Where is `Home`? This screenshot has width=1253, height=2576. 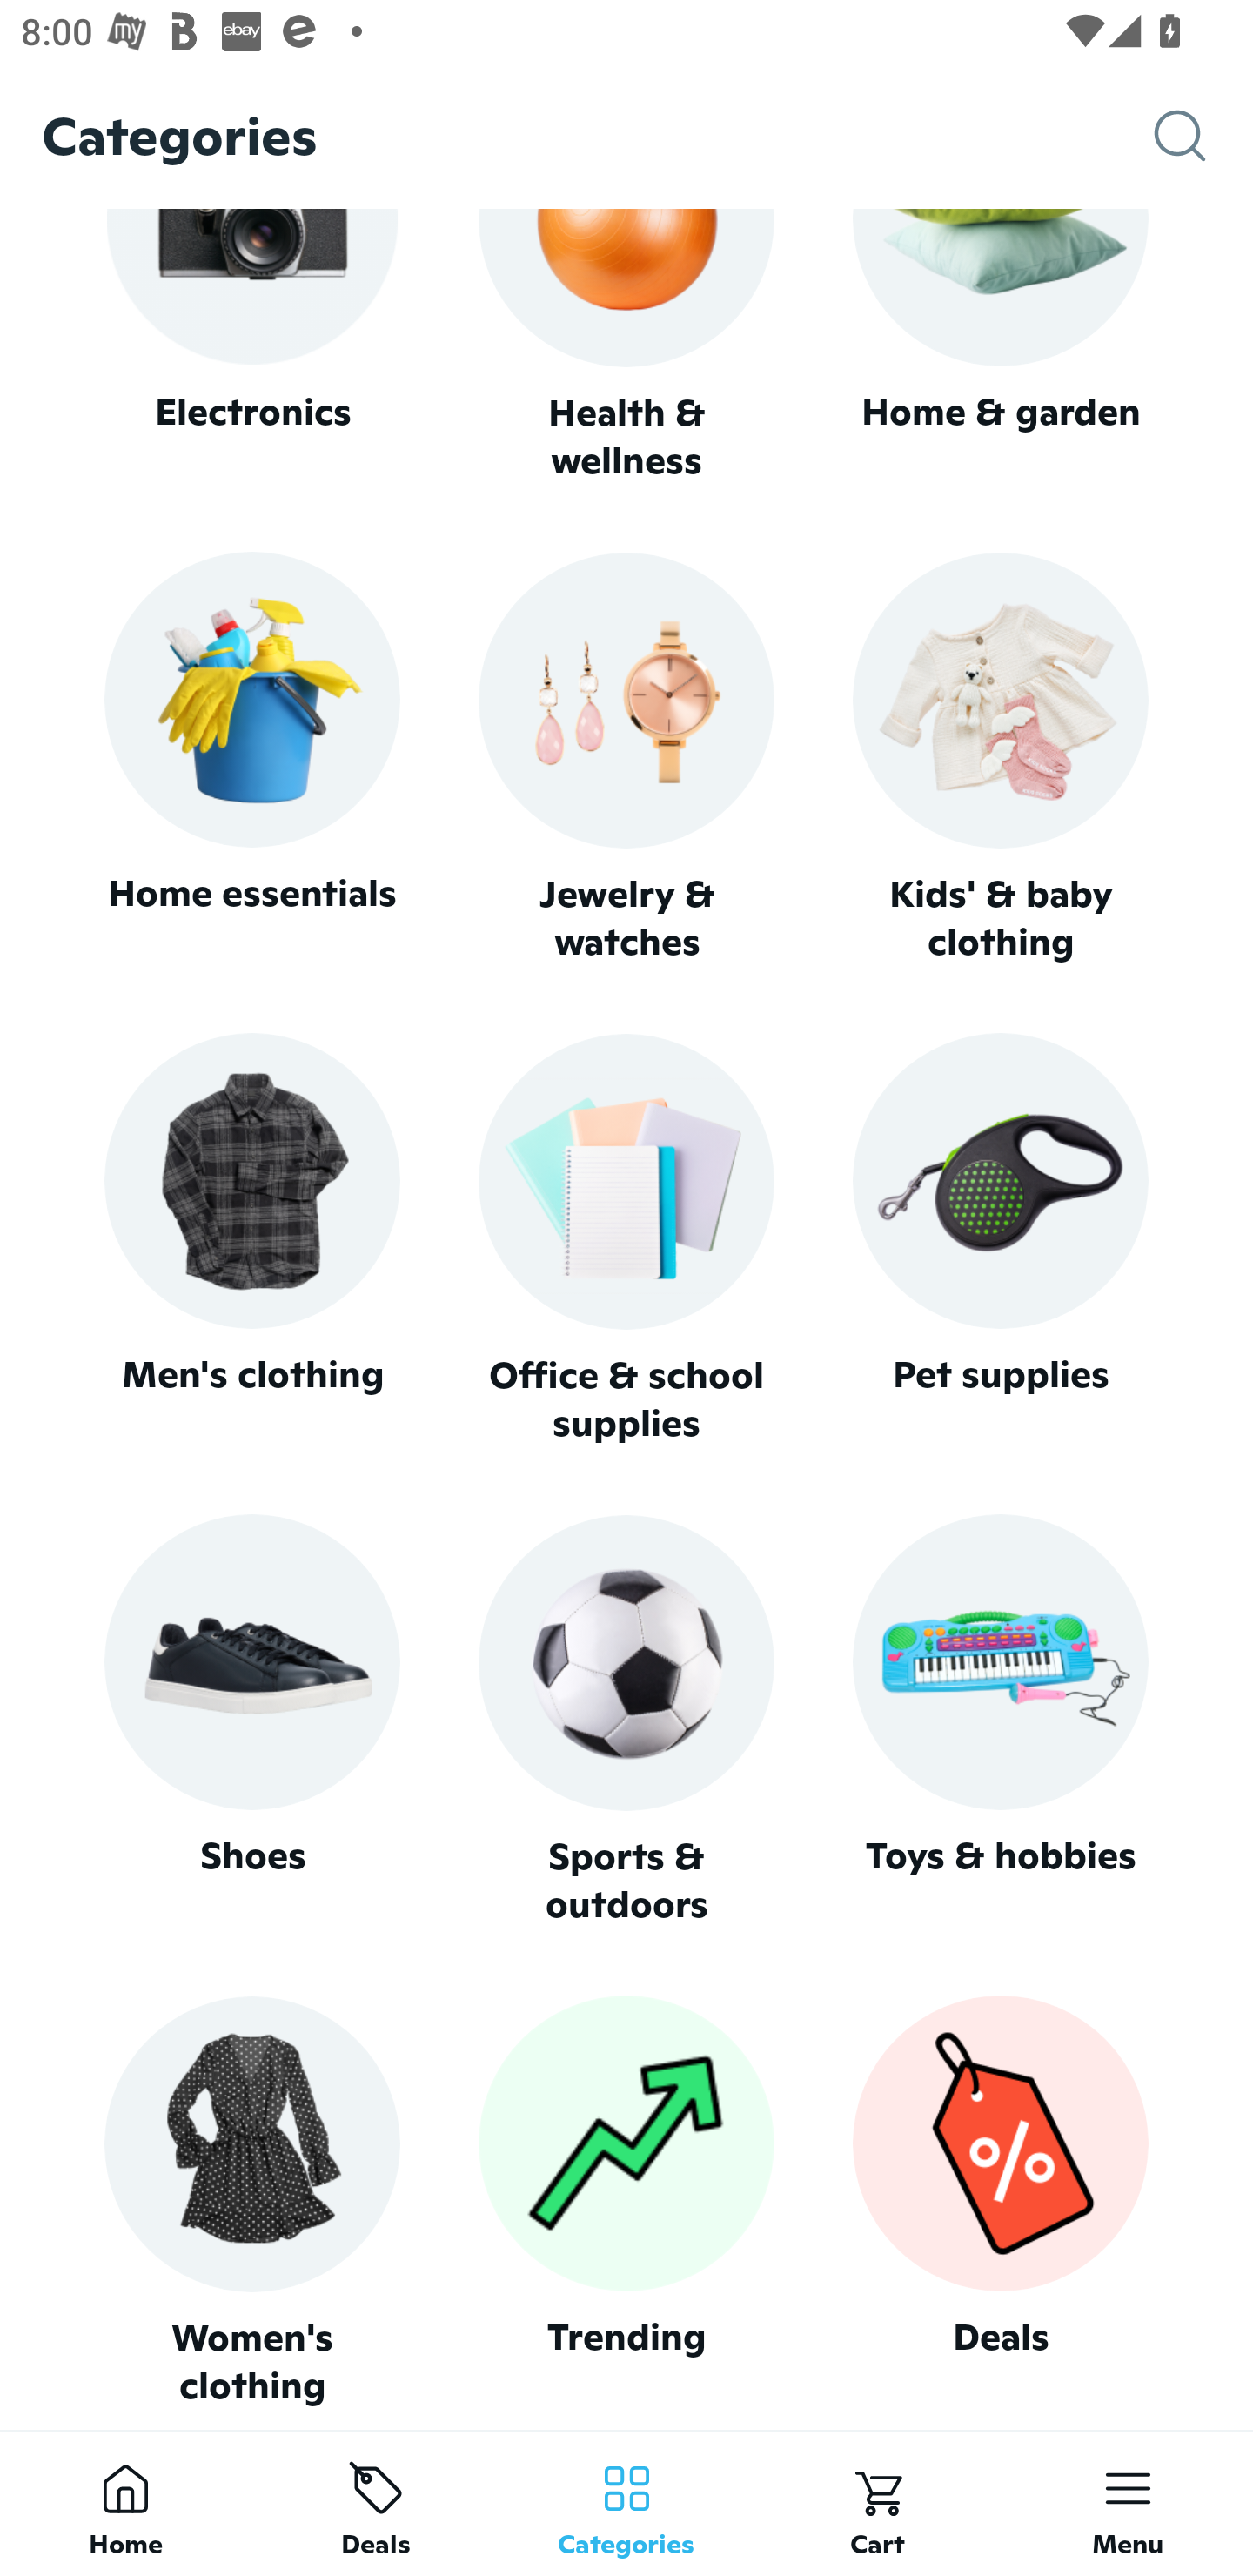
Home is located at coordinates (125, 2503).